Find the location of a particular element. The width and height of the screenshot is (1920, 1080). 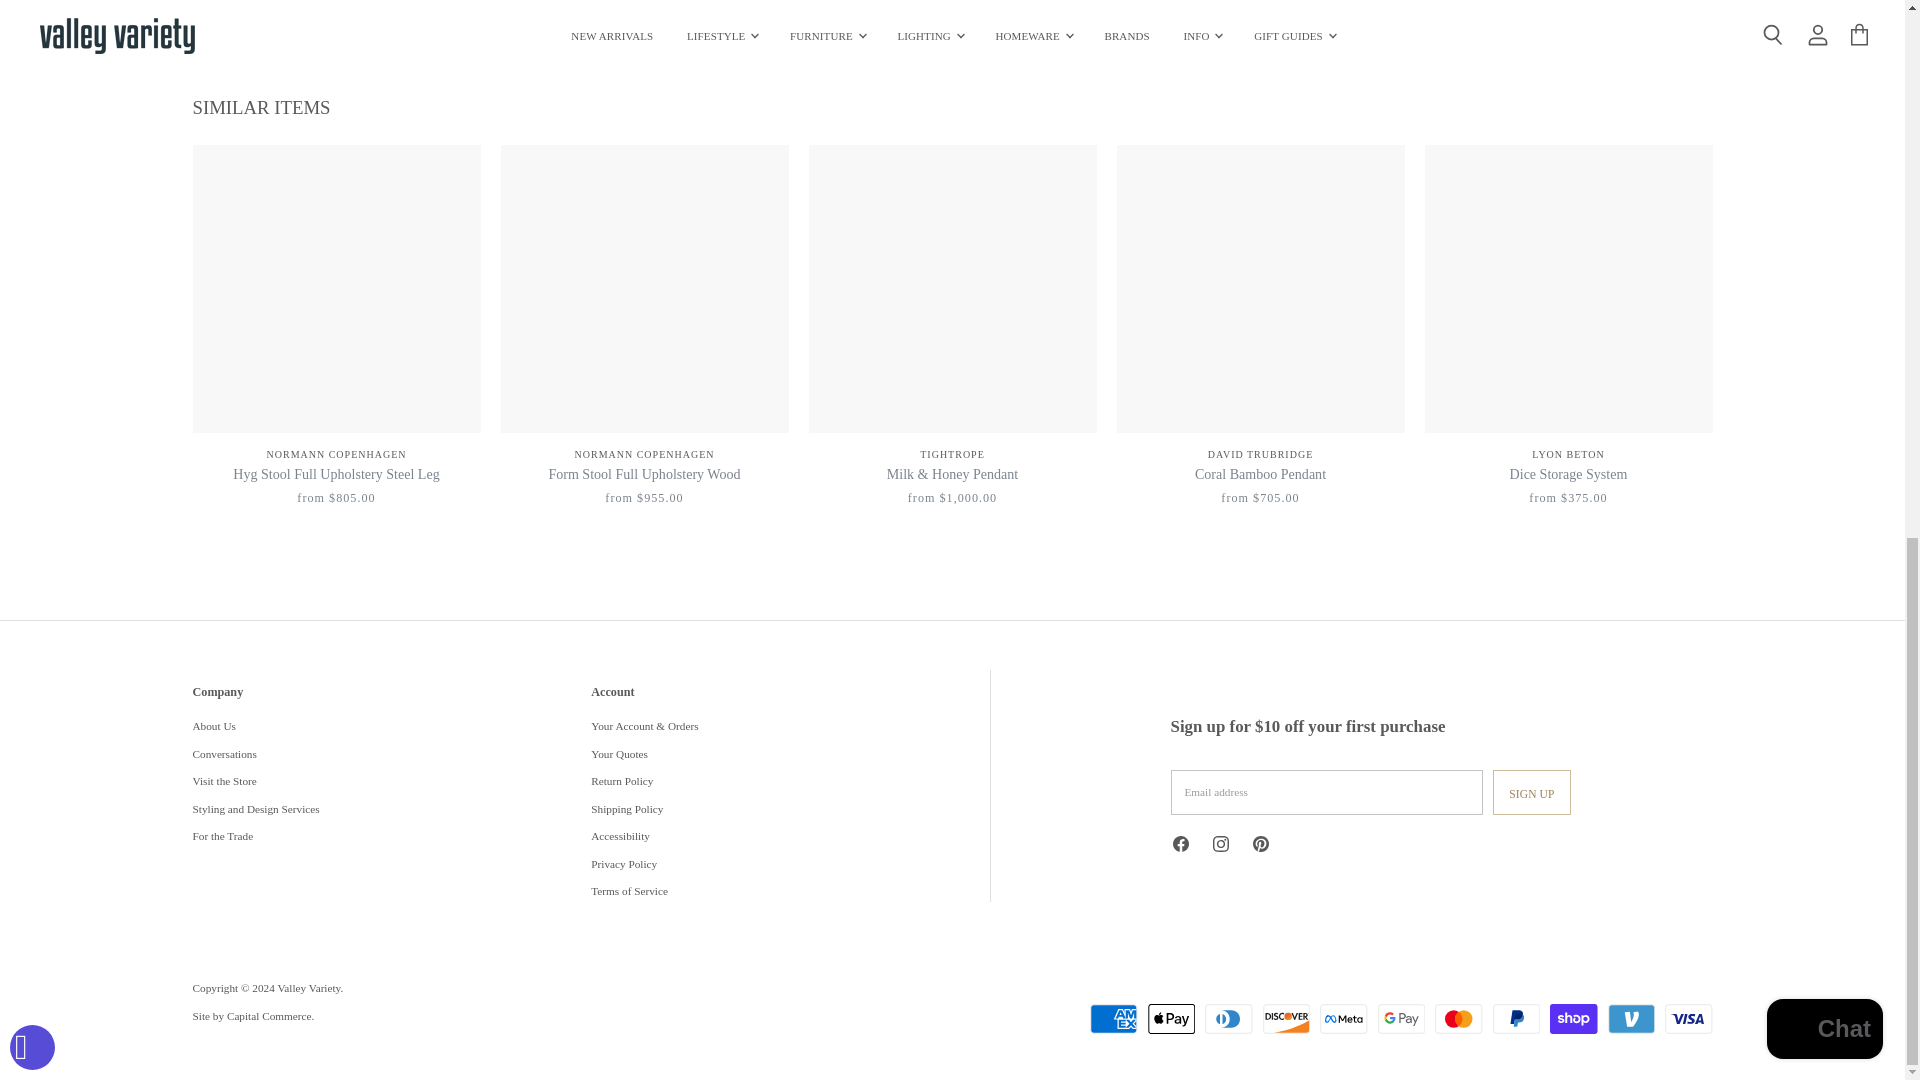

Pinterest is located at coordinates (1264, 848).